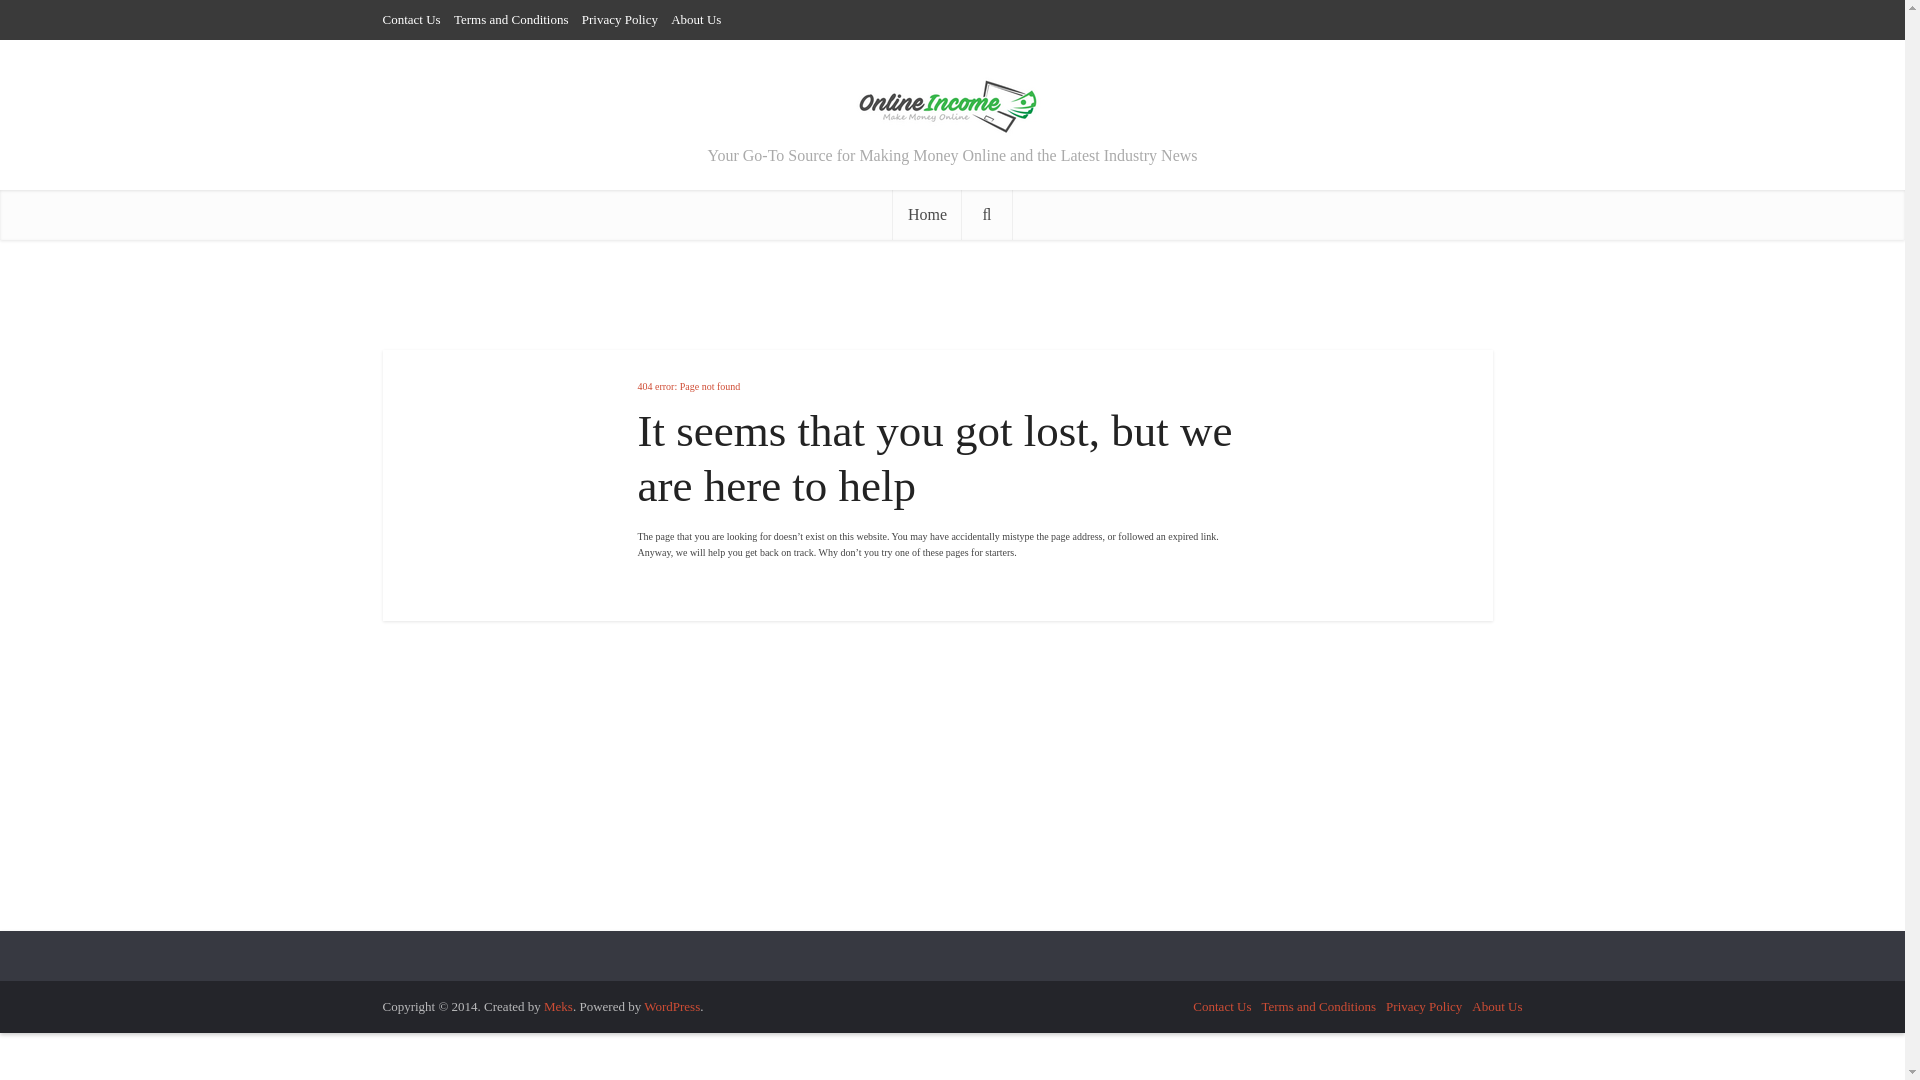 This screenshot has width=1920, height=1080. What do you see at coordinates (510, 19) in the screenshot?
I see `Terms and Conditions` at bounding box center [510, 19].